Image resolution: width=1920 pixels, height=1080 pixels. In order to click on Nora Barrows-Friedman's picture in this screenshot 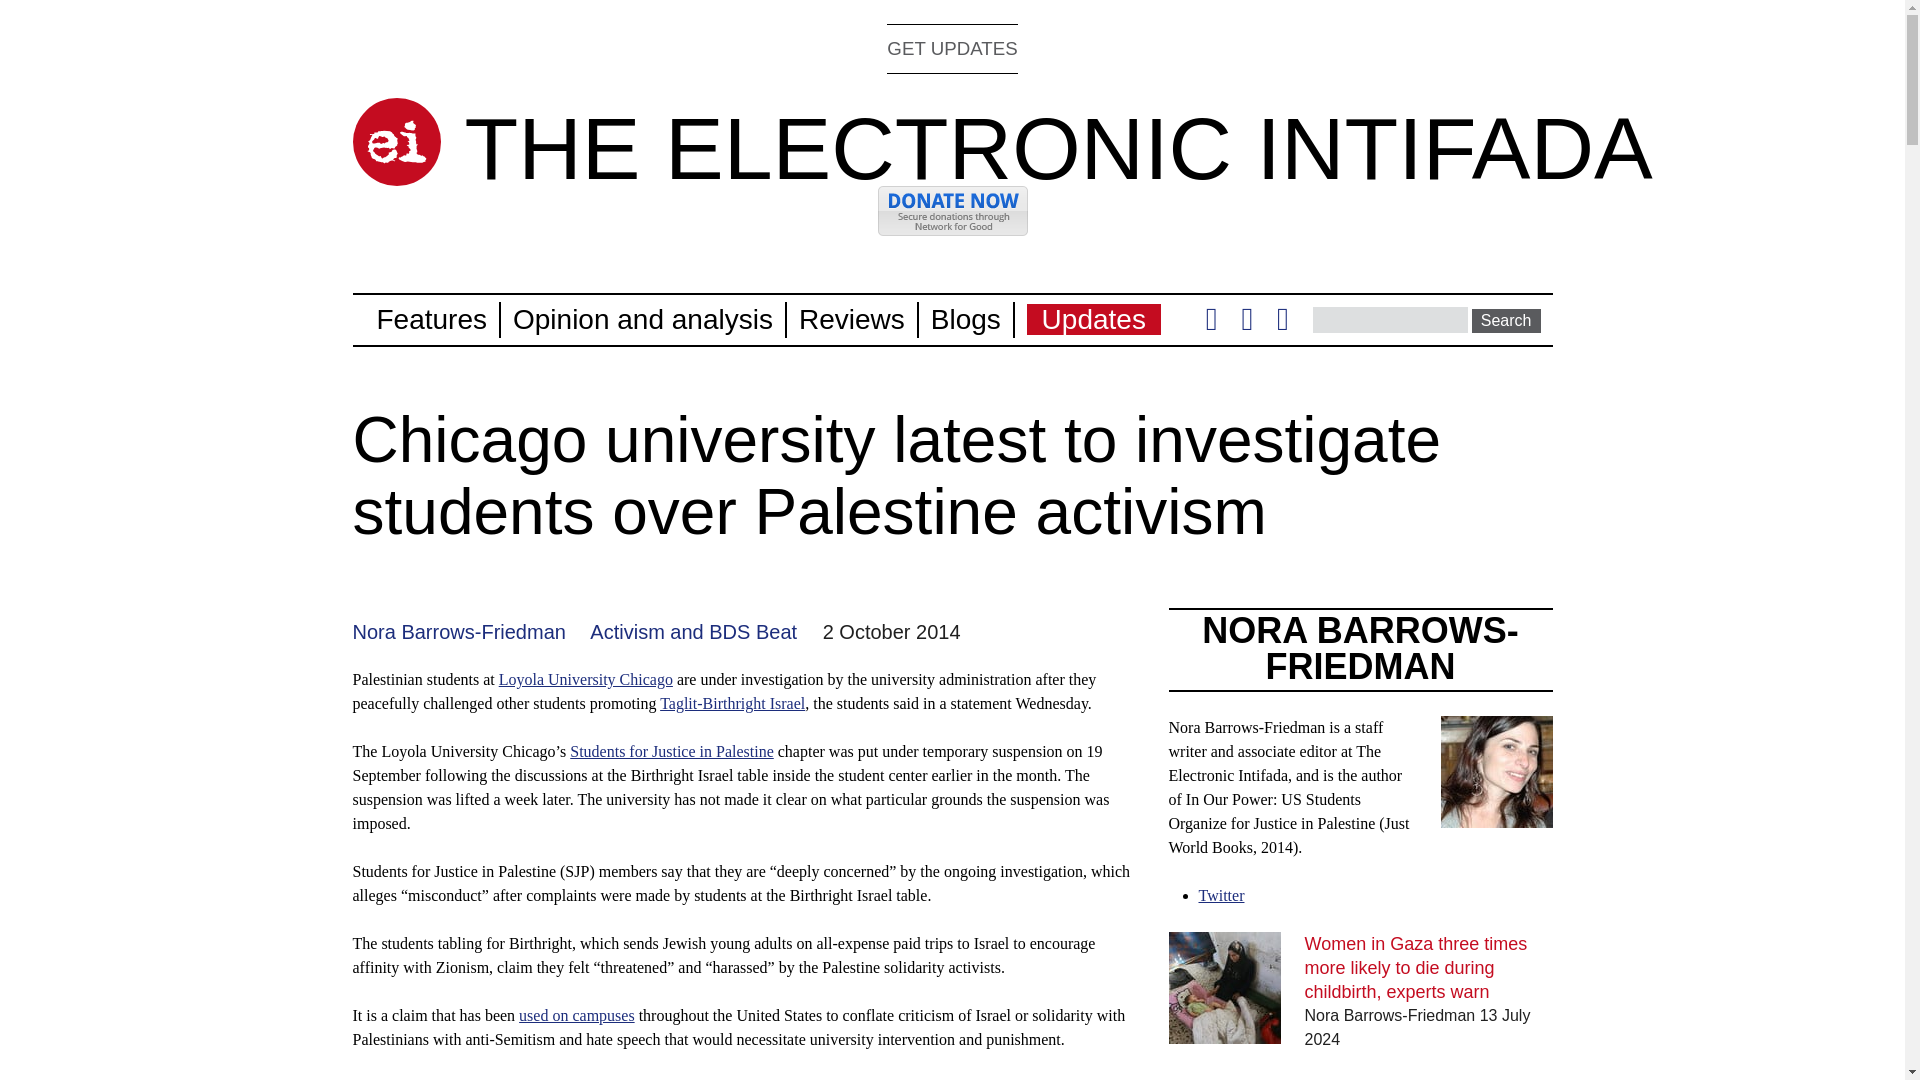, I will do `click(1496, 815)`.